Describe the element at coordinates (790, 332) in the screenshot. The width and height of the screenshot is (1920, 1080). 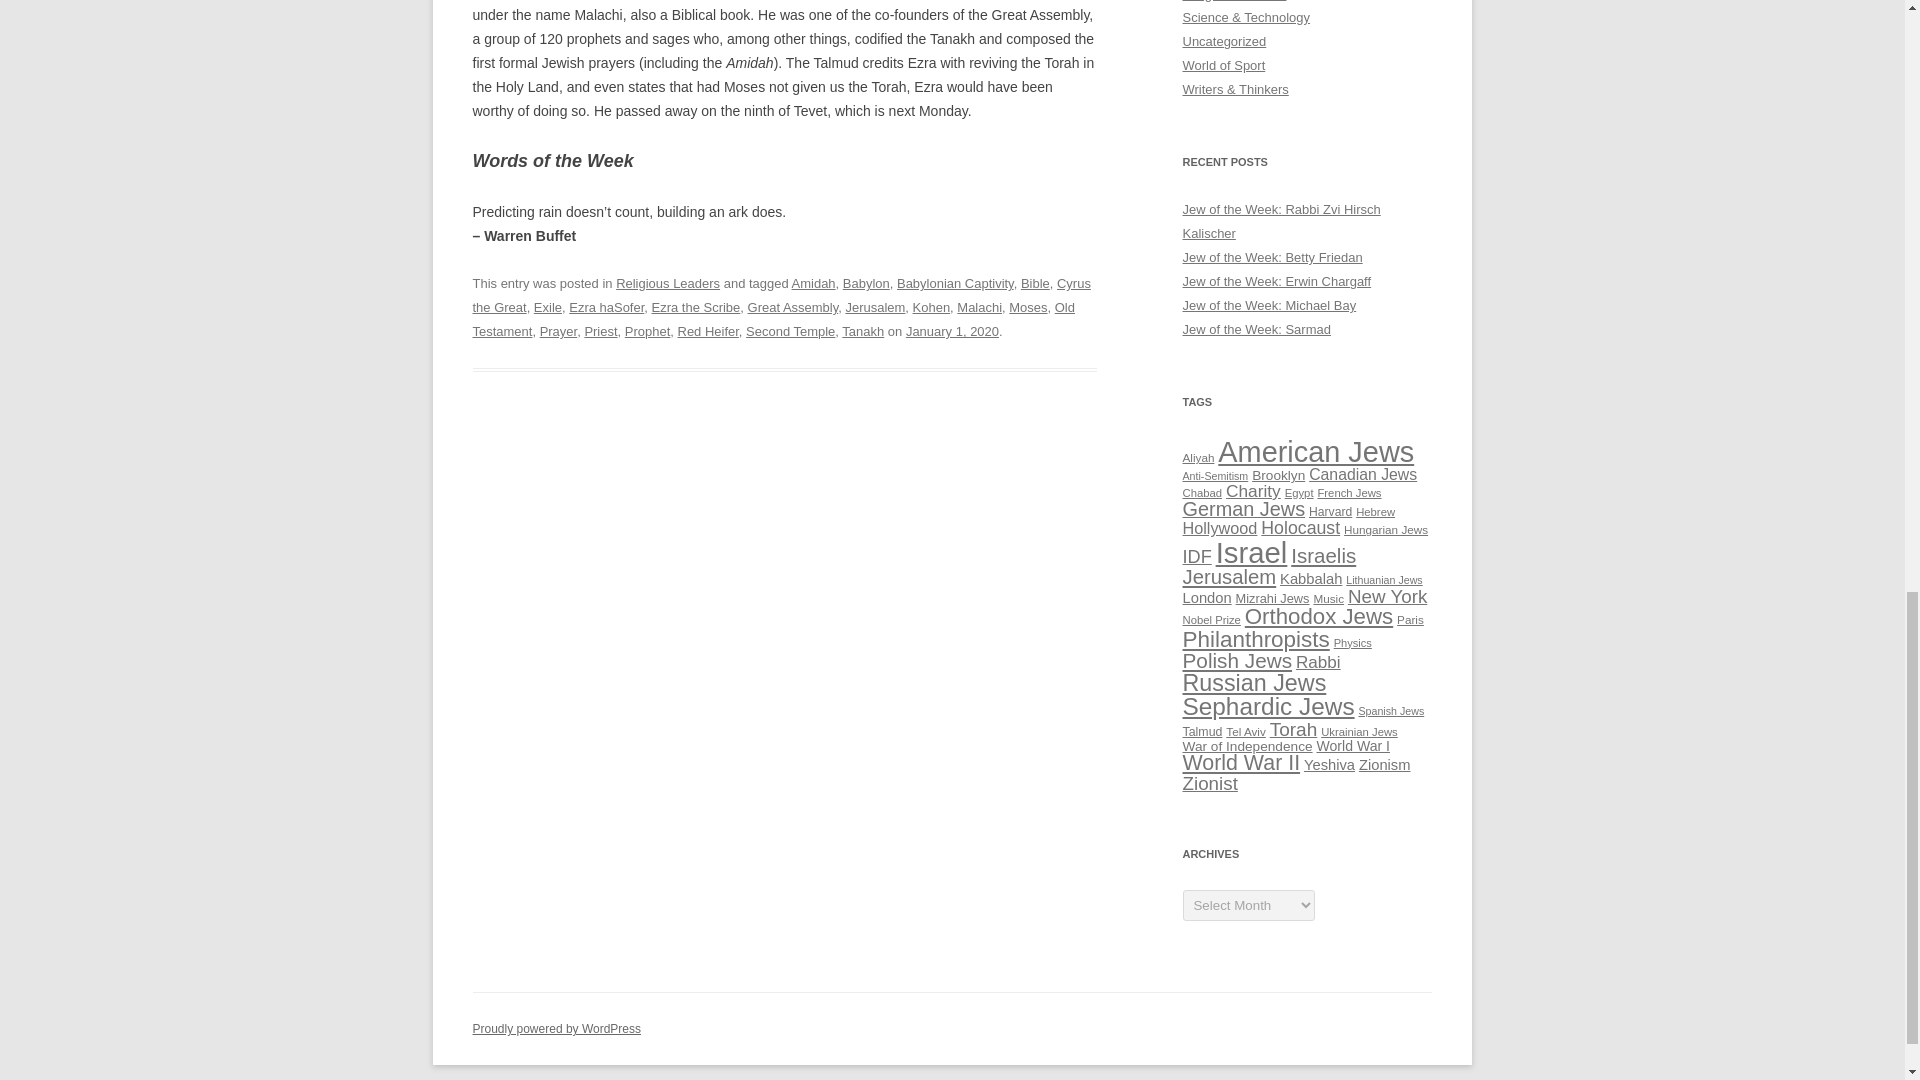
I see `Second Temple` at that location.